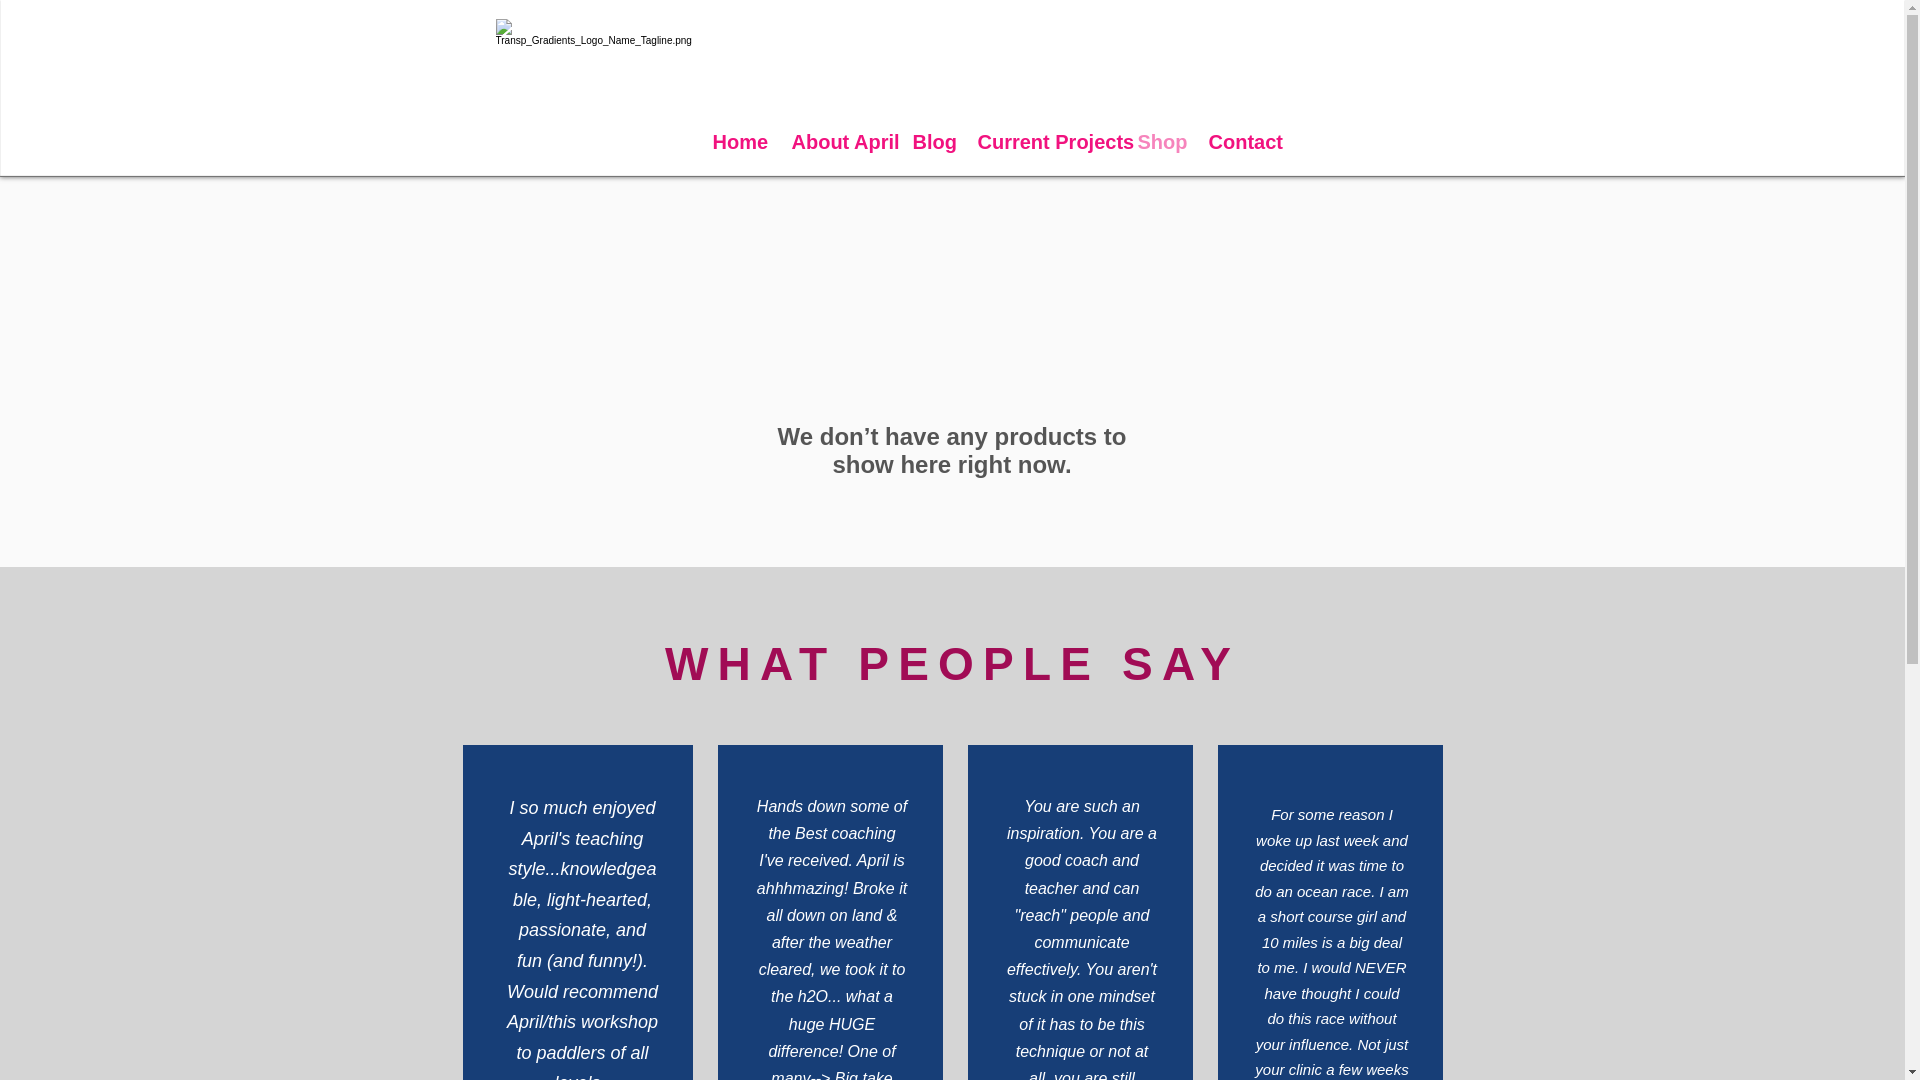 The image size is (1920, 1080). What do you see at coordinates (738, 142) in the screenshot?
I see `Home` at bounding box center [738, 142].